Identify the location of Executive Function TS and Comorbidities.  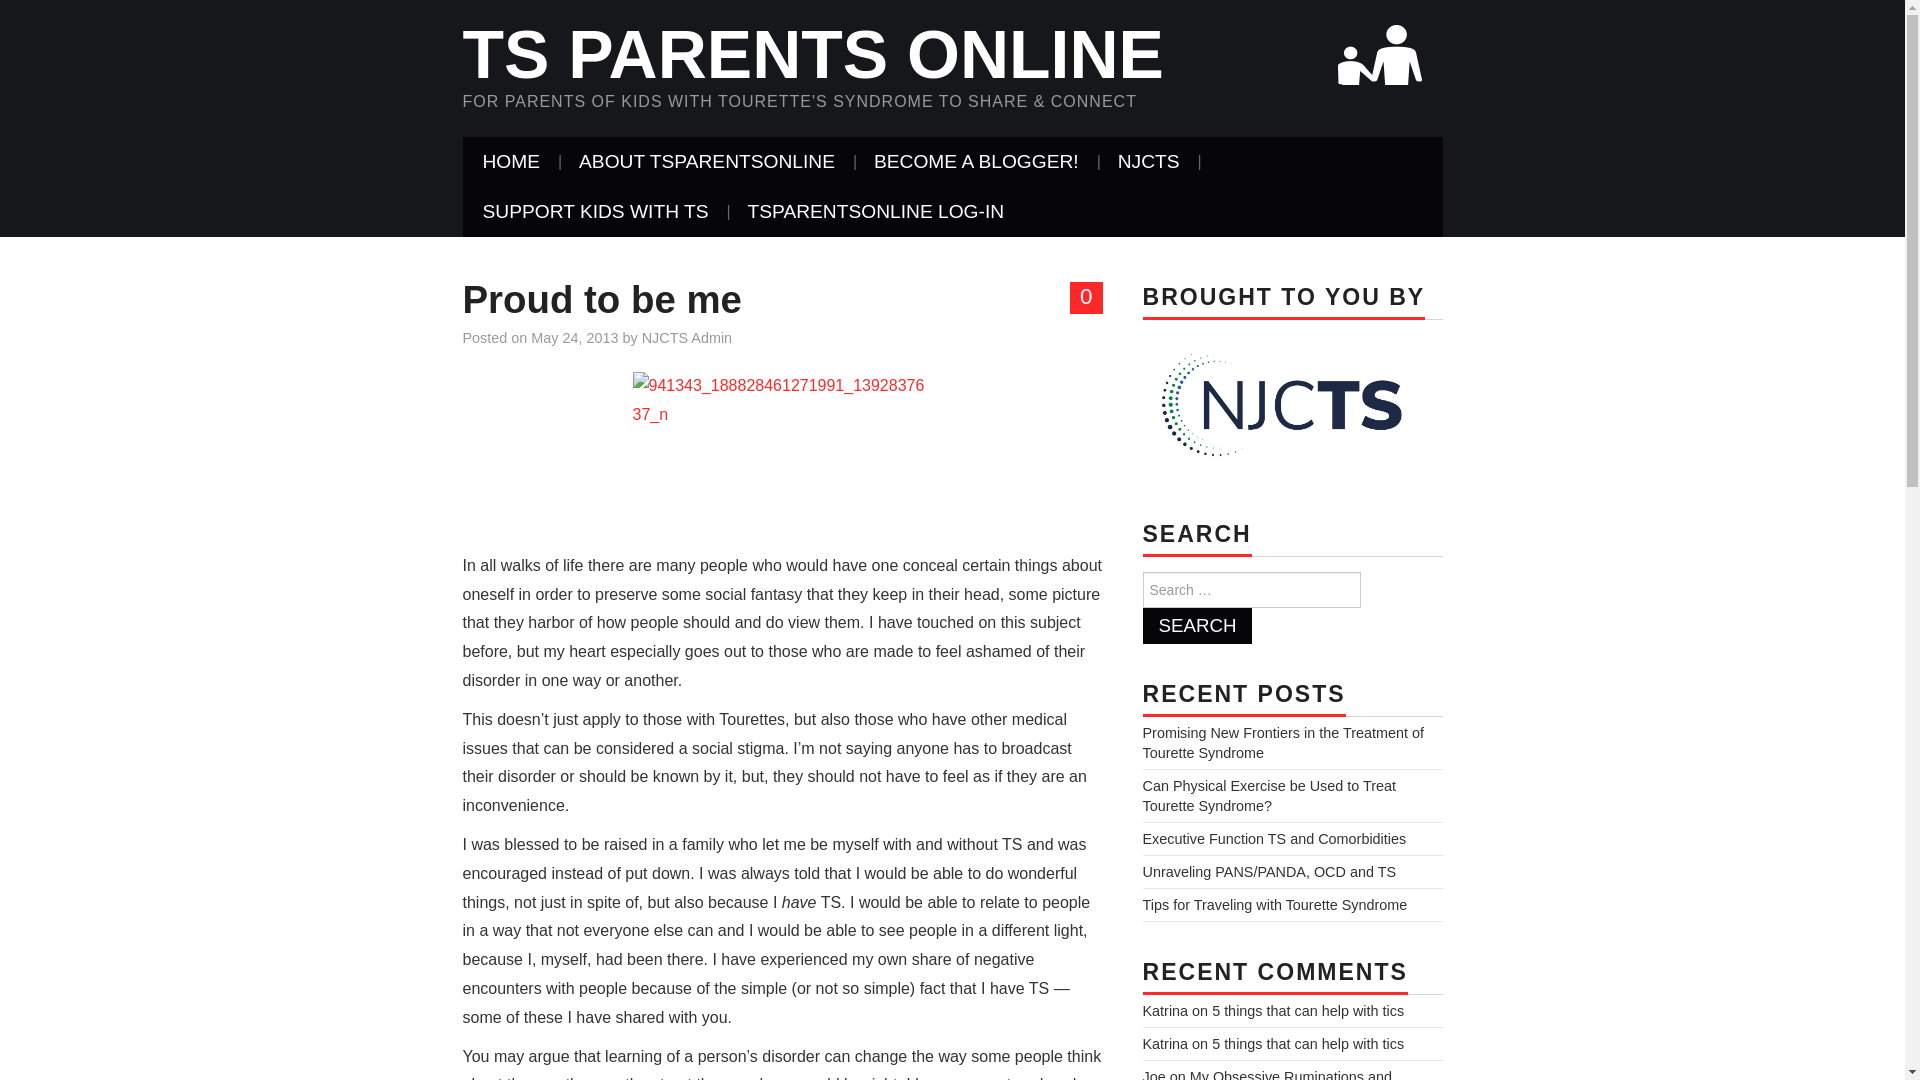
(1274, 838).